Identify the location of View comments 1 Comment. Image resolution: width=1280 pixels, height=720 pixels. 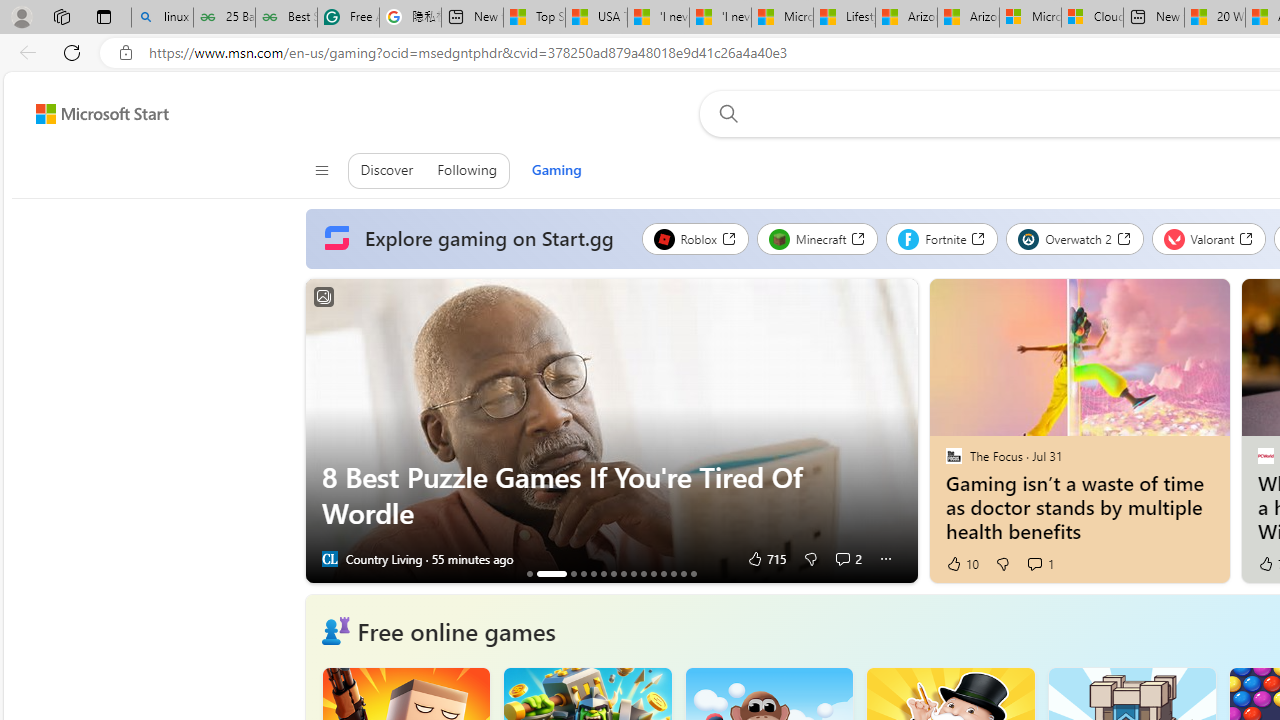
(1034, 563).